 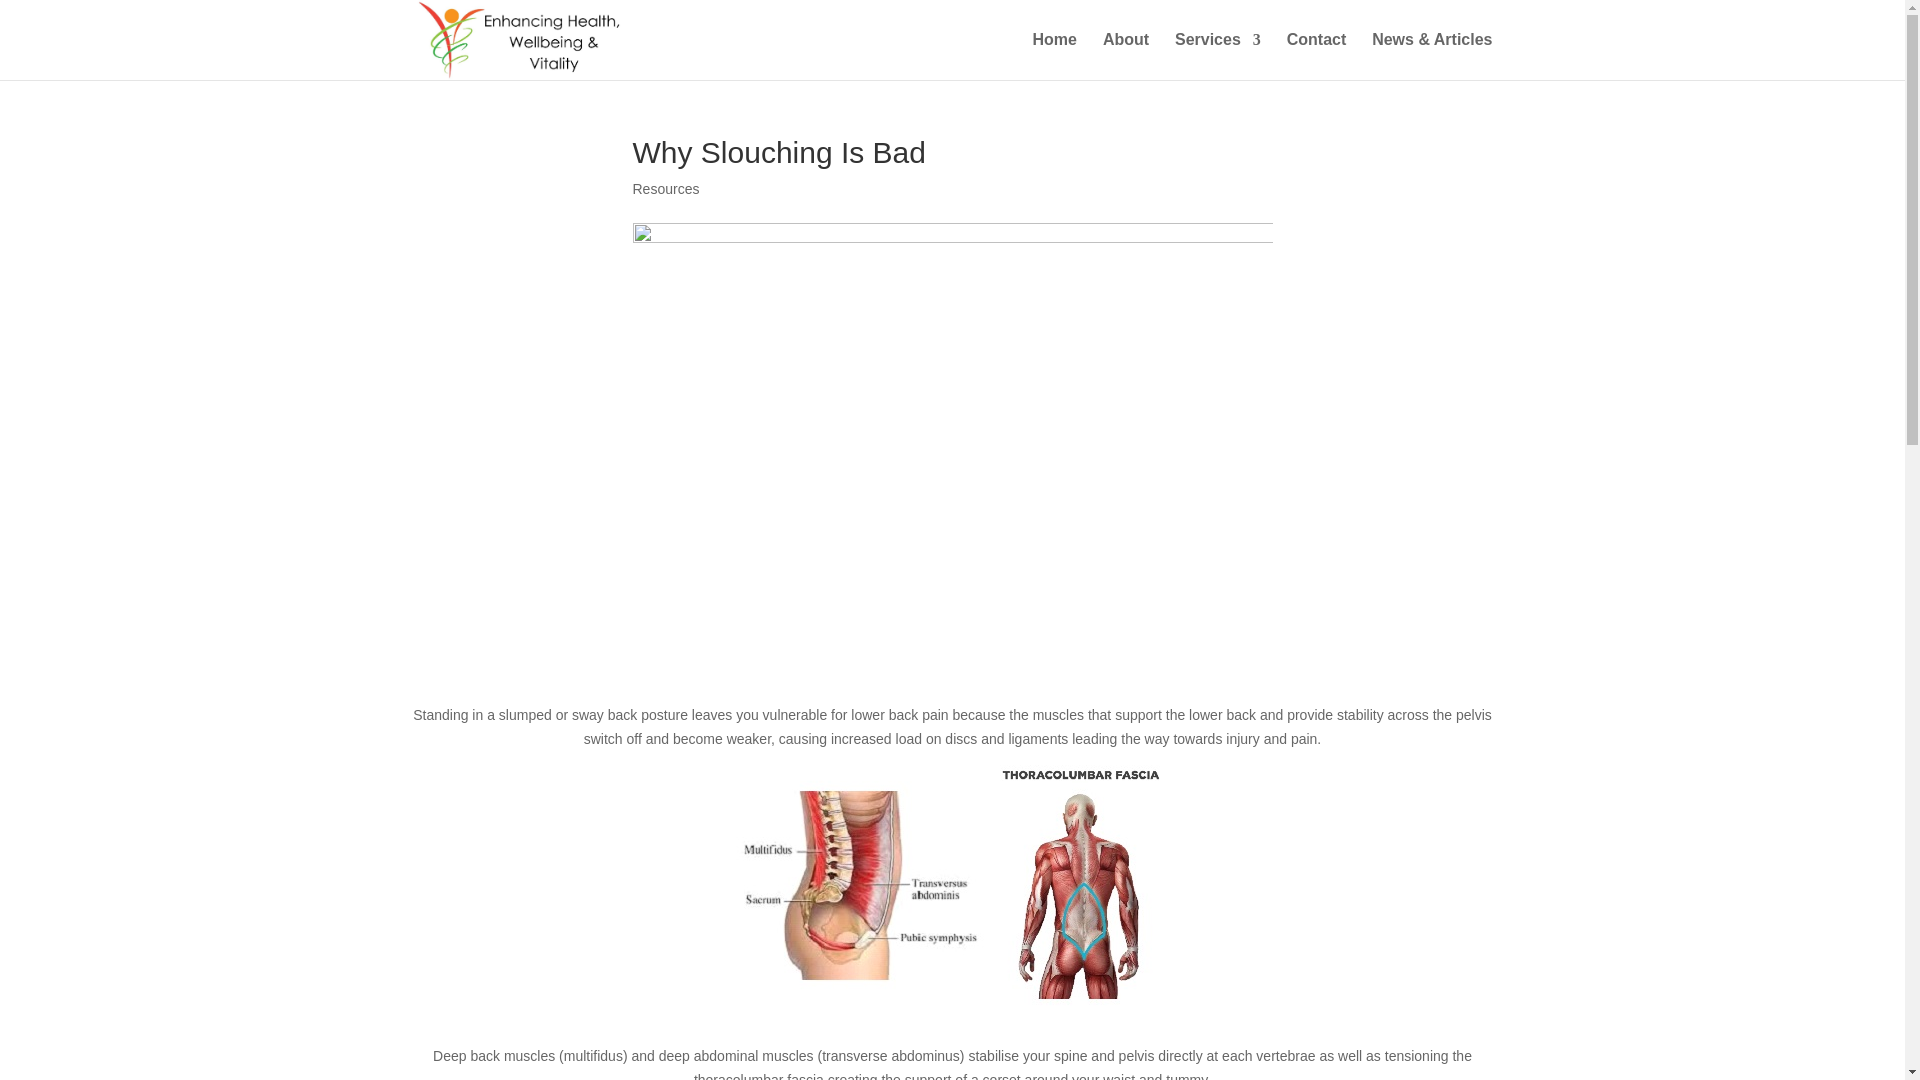 I want to click on Resources, so click(x=666, y=189).